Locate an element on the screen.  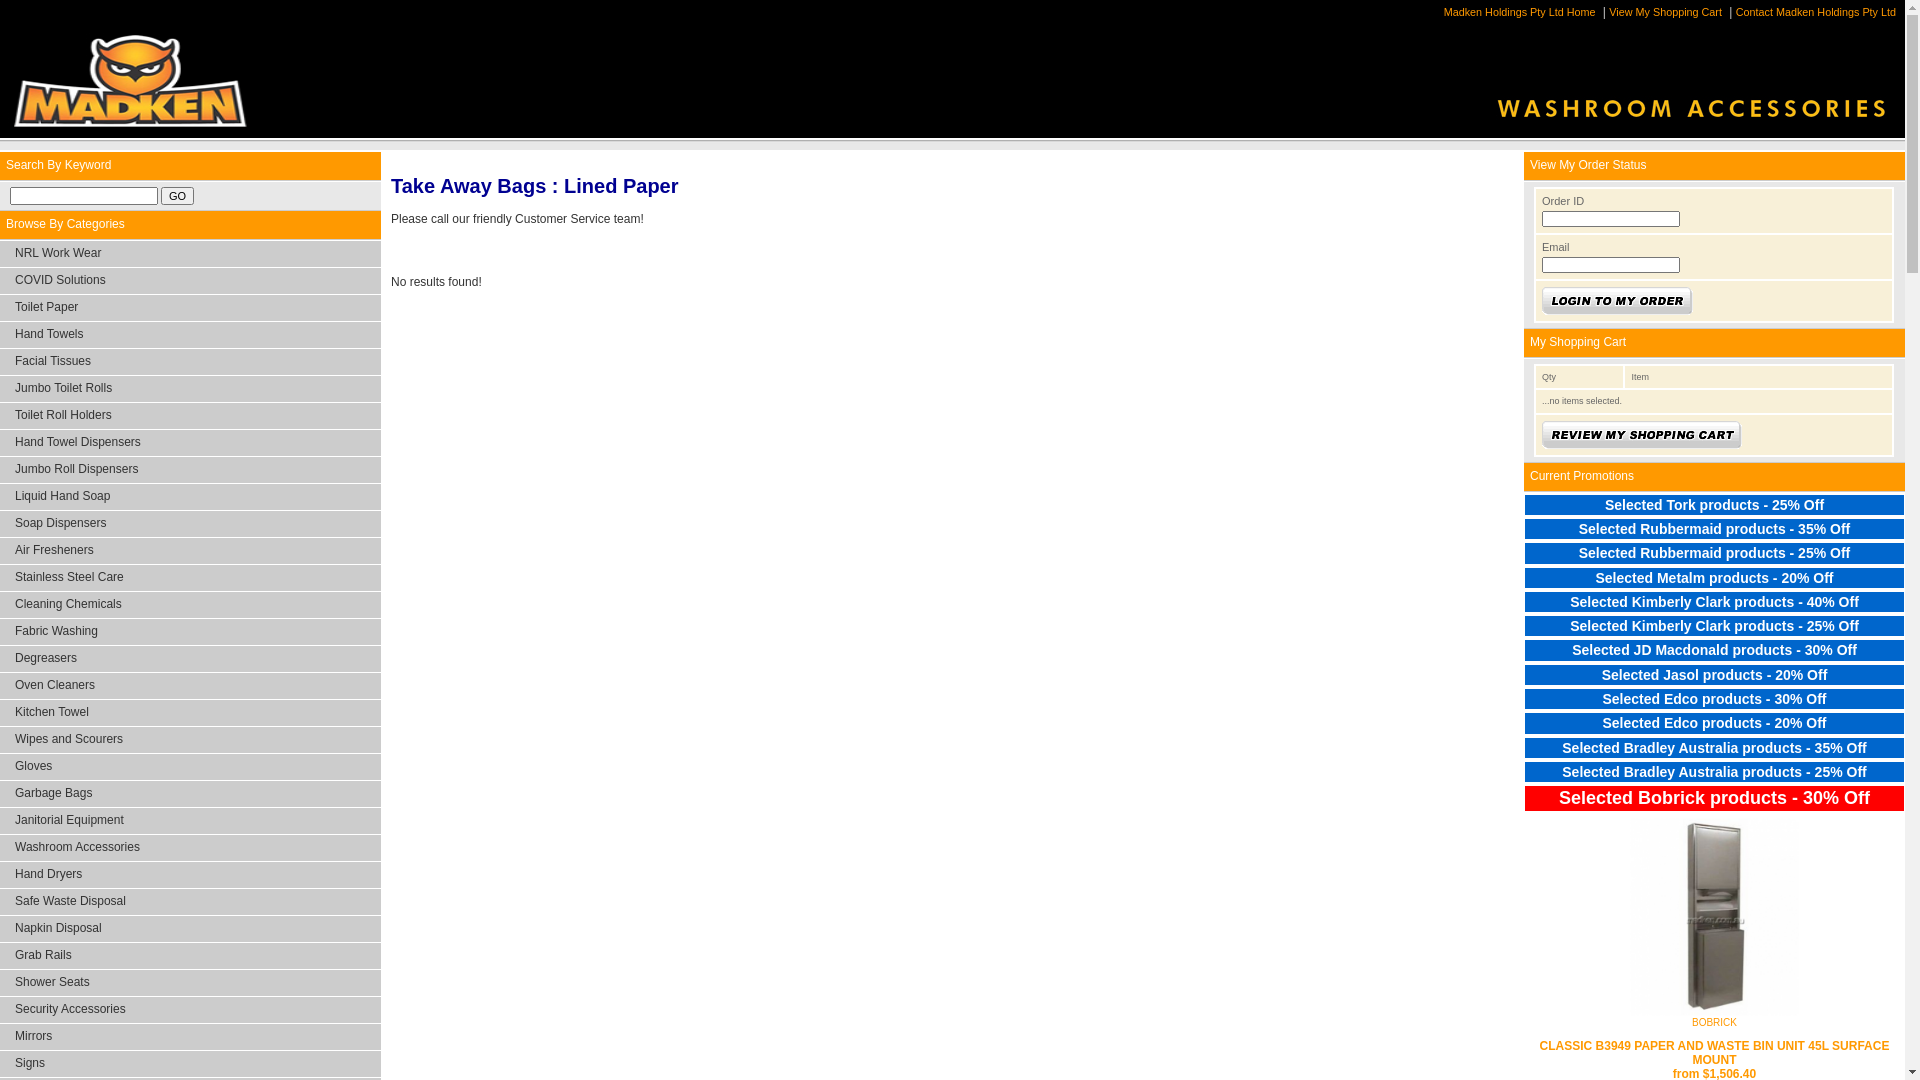
Cleaning Chemicals is located at coordinates (190, 605).